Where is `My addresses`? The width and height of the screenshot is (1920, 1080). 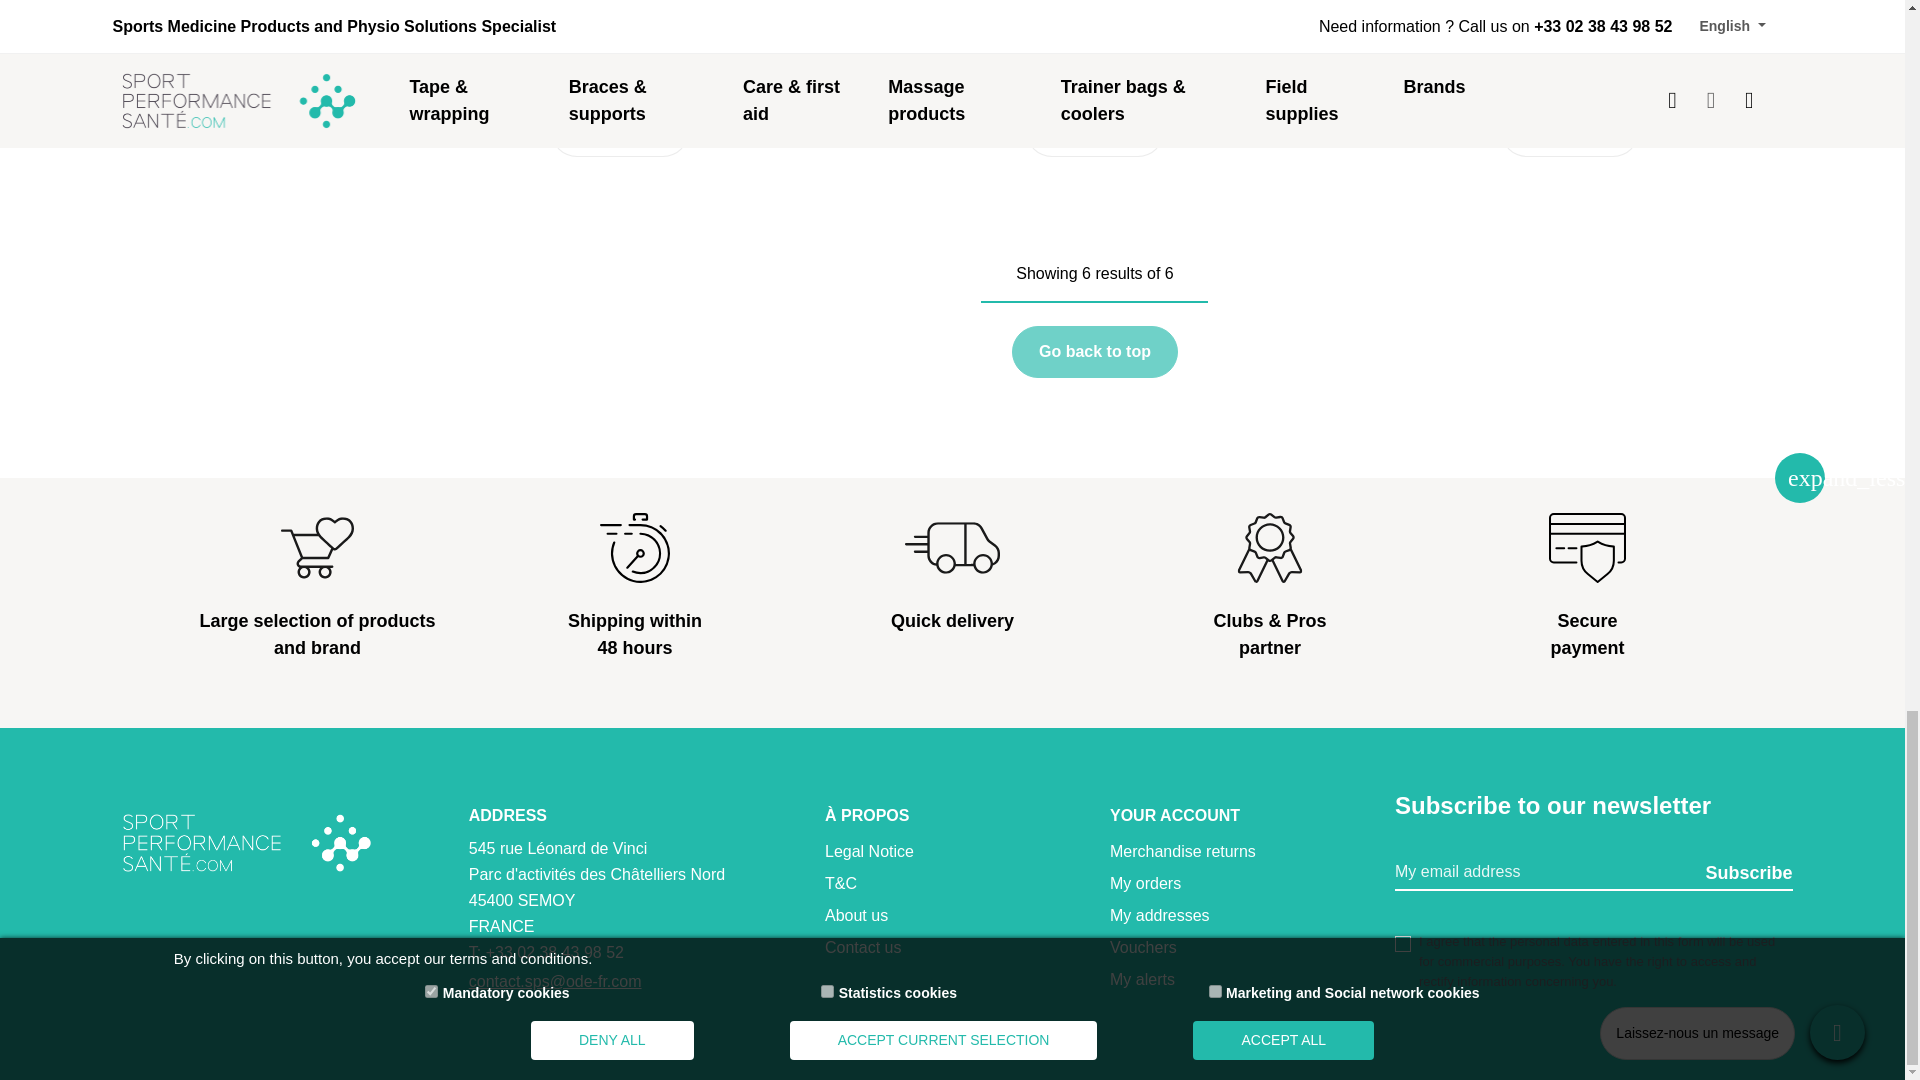 My addresses is located at coordinates (1159, 916).